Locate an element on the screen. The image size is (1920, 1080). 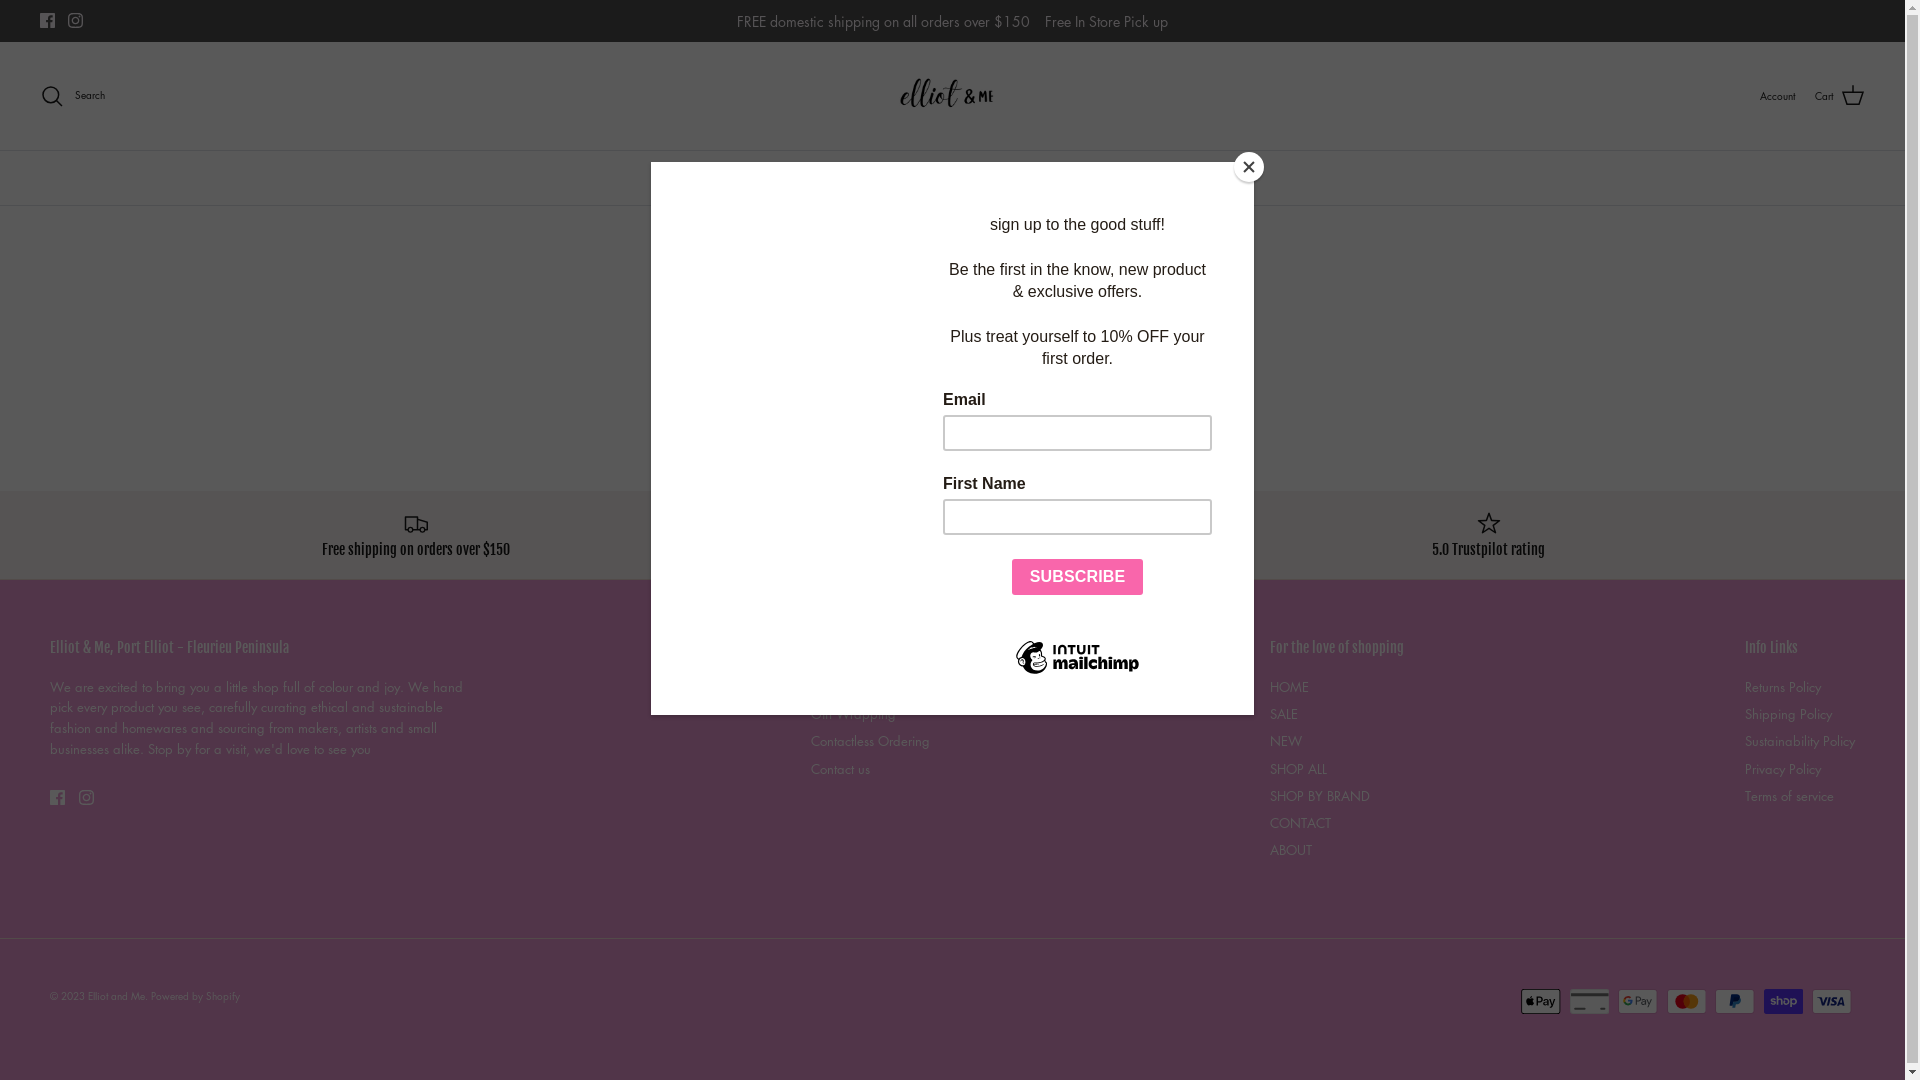
Shop our New Styles is located at coordinates (774, 535).